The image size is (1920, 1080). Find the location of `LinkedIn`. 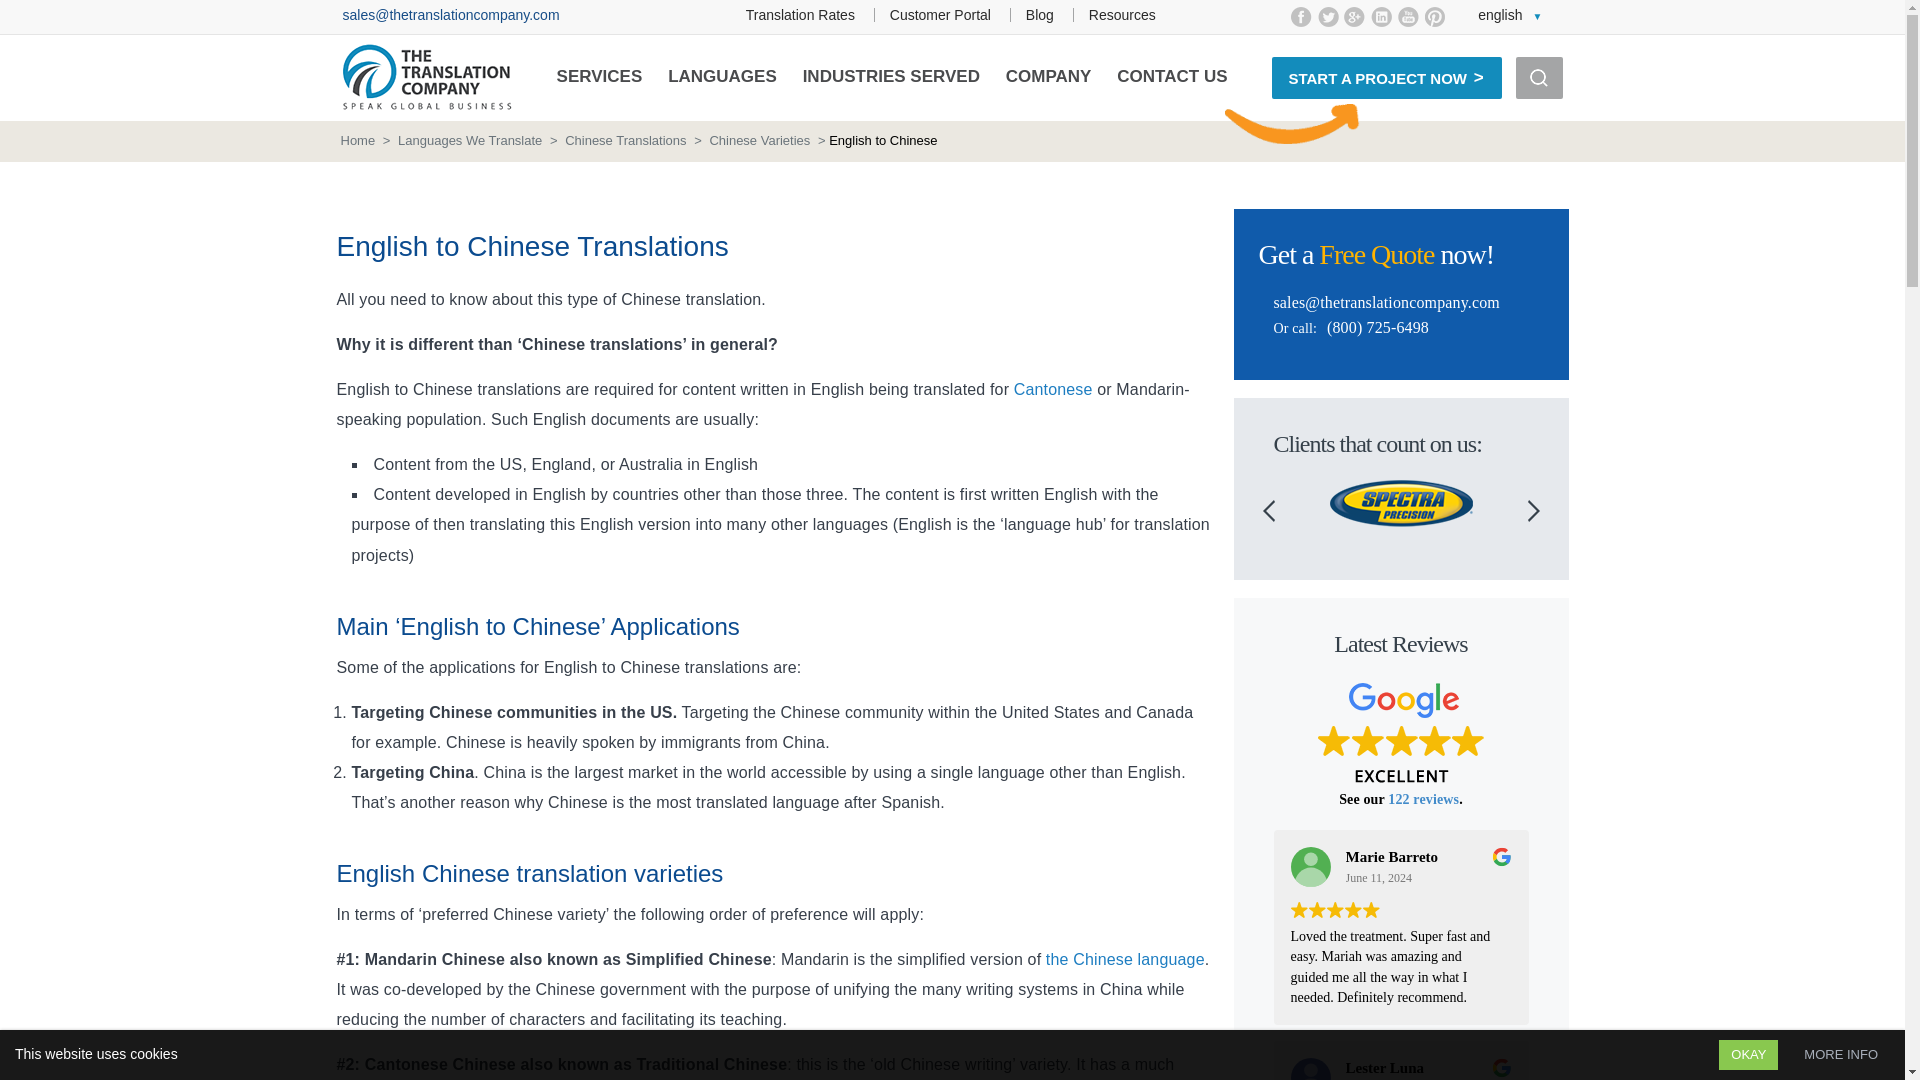

LinkedIn is located at coordinates (1381, 16).